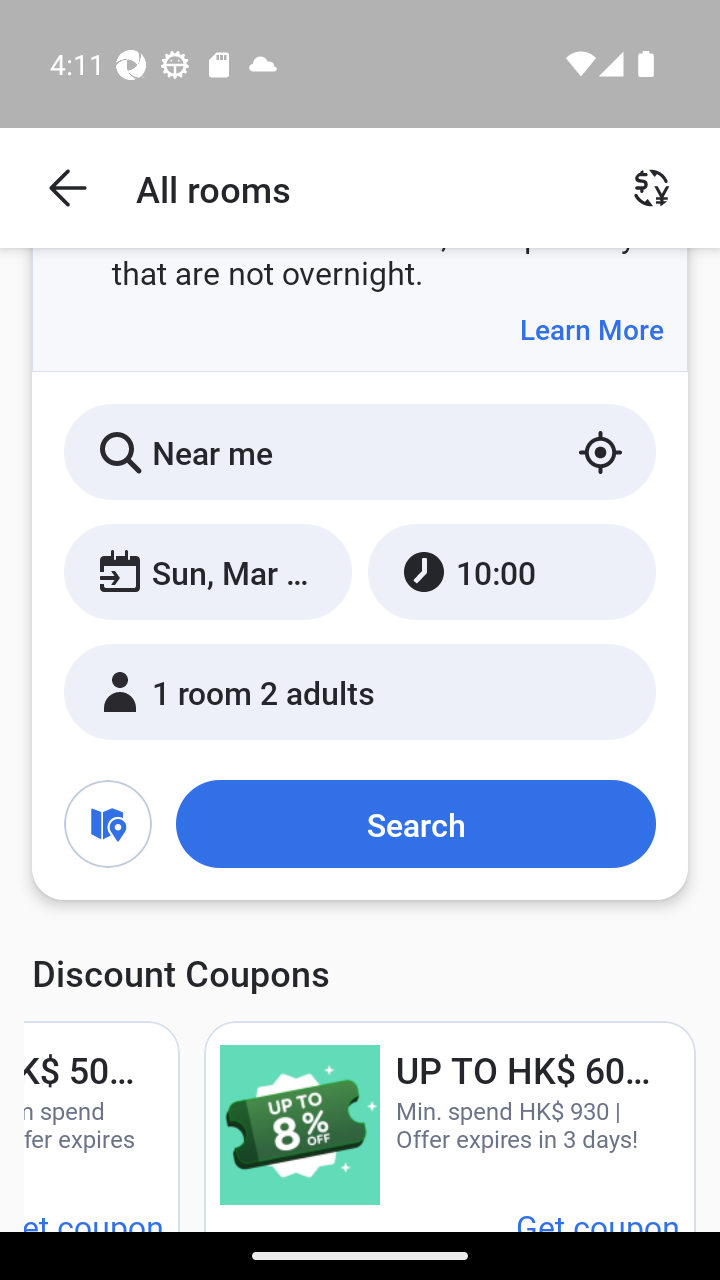 This screenshot has width=720, height=1280. What do you see at coordinates (415, 823) in the screenshot?
I see `Search` at bounding box center [415, 823].